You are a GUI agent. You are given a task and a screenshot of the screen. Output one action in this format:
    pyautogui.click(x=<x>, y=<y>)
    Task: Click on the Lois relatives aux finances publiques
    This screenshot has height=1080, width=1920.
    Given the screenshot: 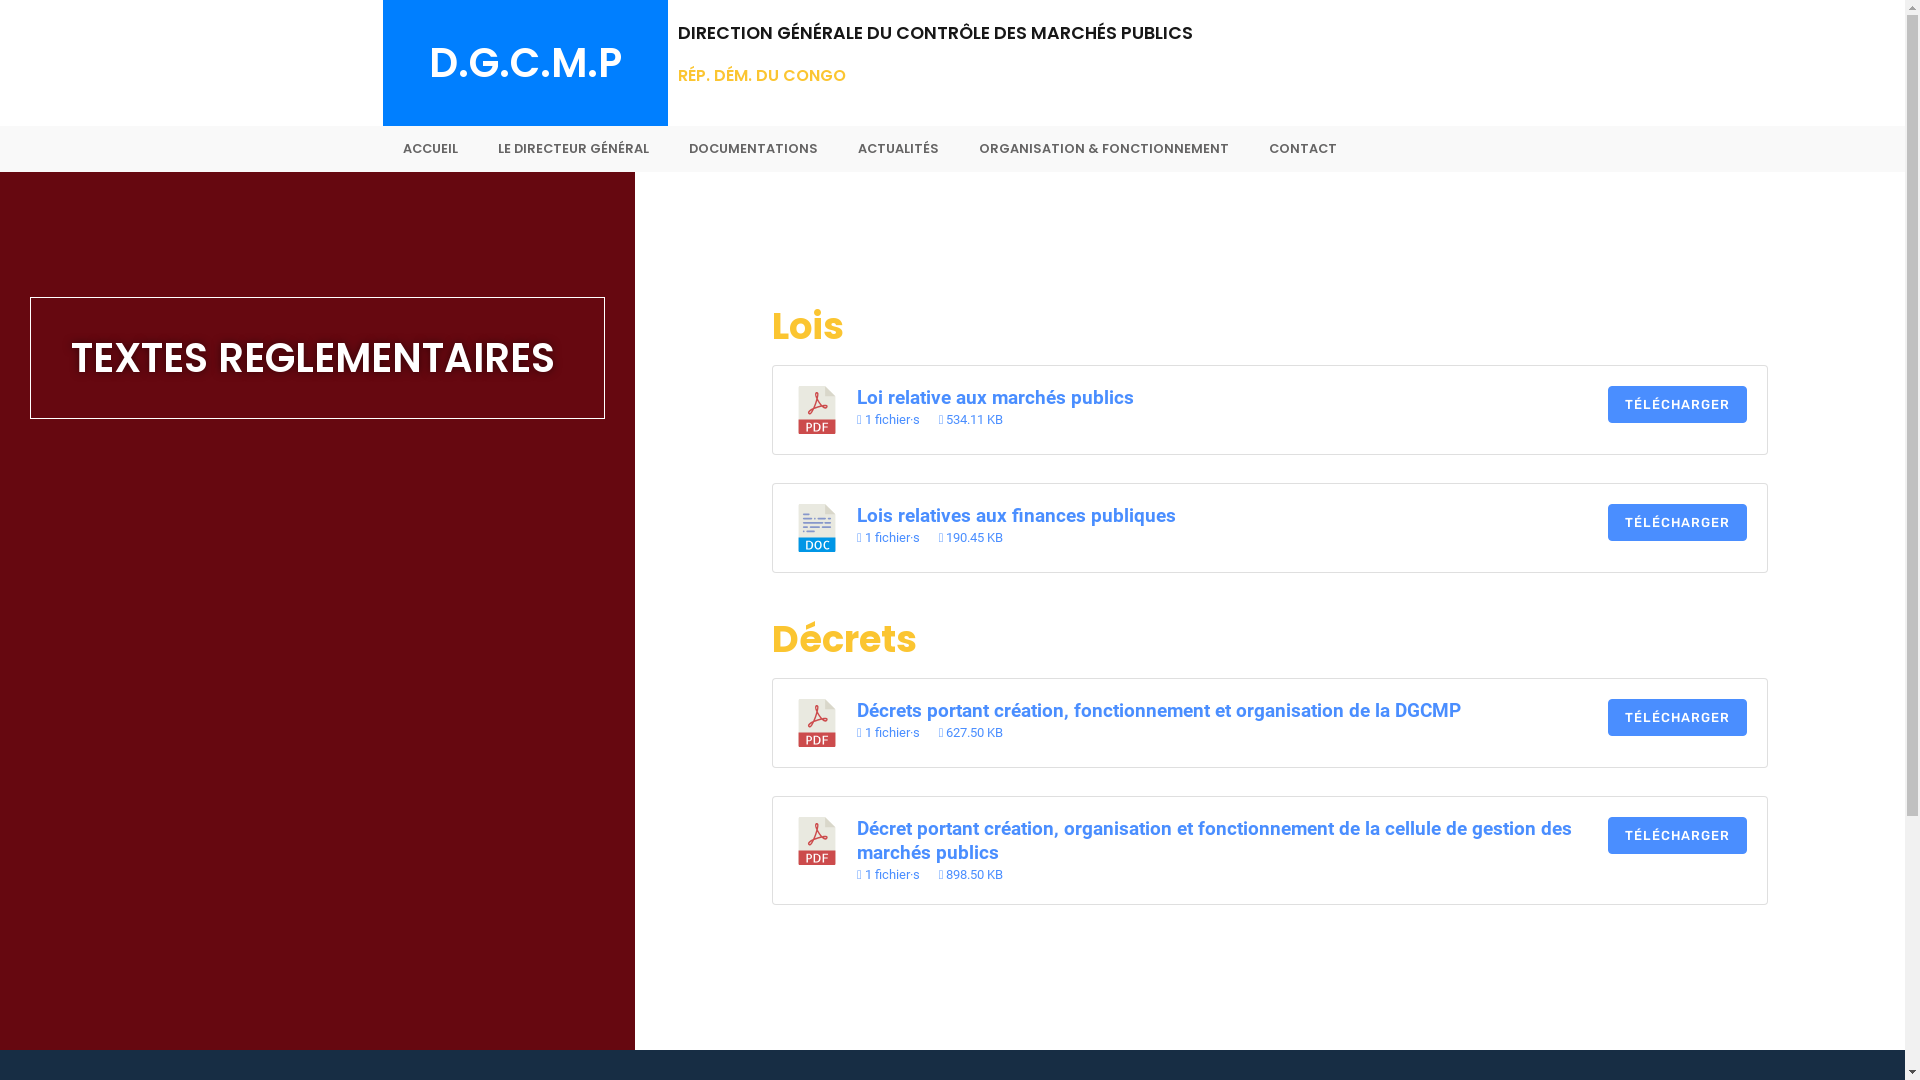 What is the action you would take?
    pyautogui.click(x=1016, y=516)
    